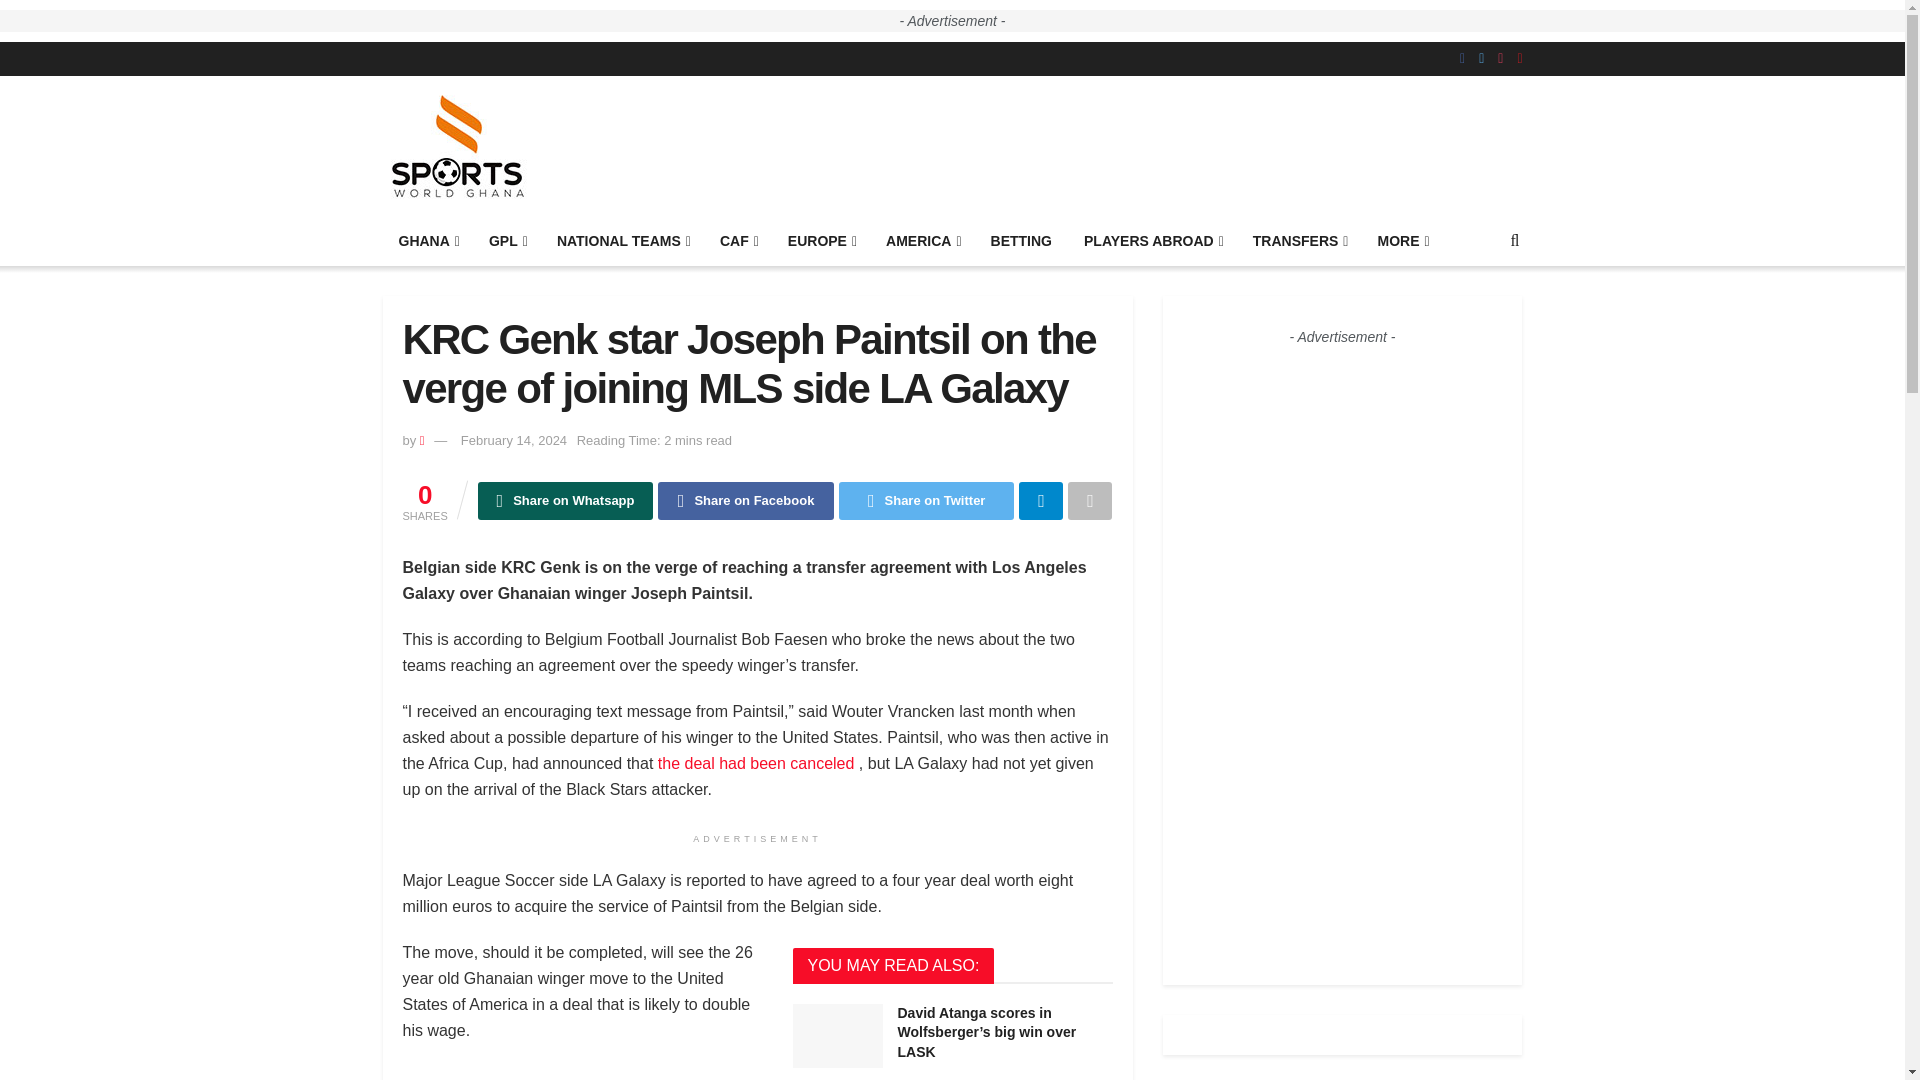  Describe the element at coordinates (427, 240) in the screenshot. I see `GHANA` at that location.